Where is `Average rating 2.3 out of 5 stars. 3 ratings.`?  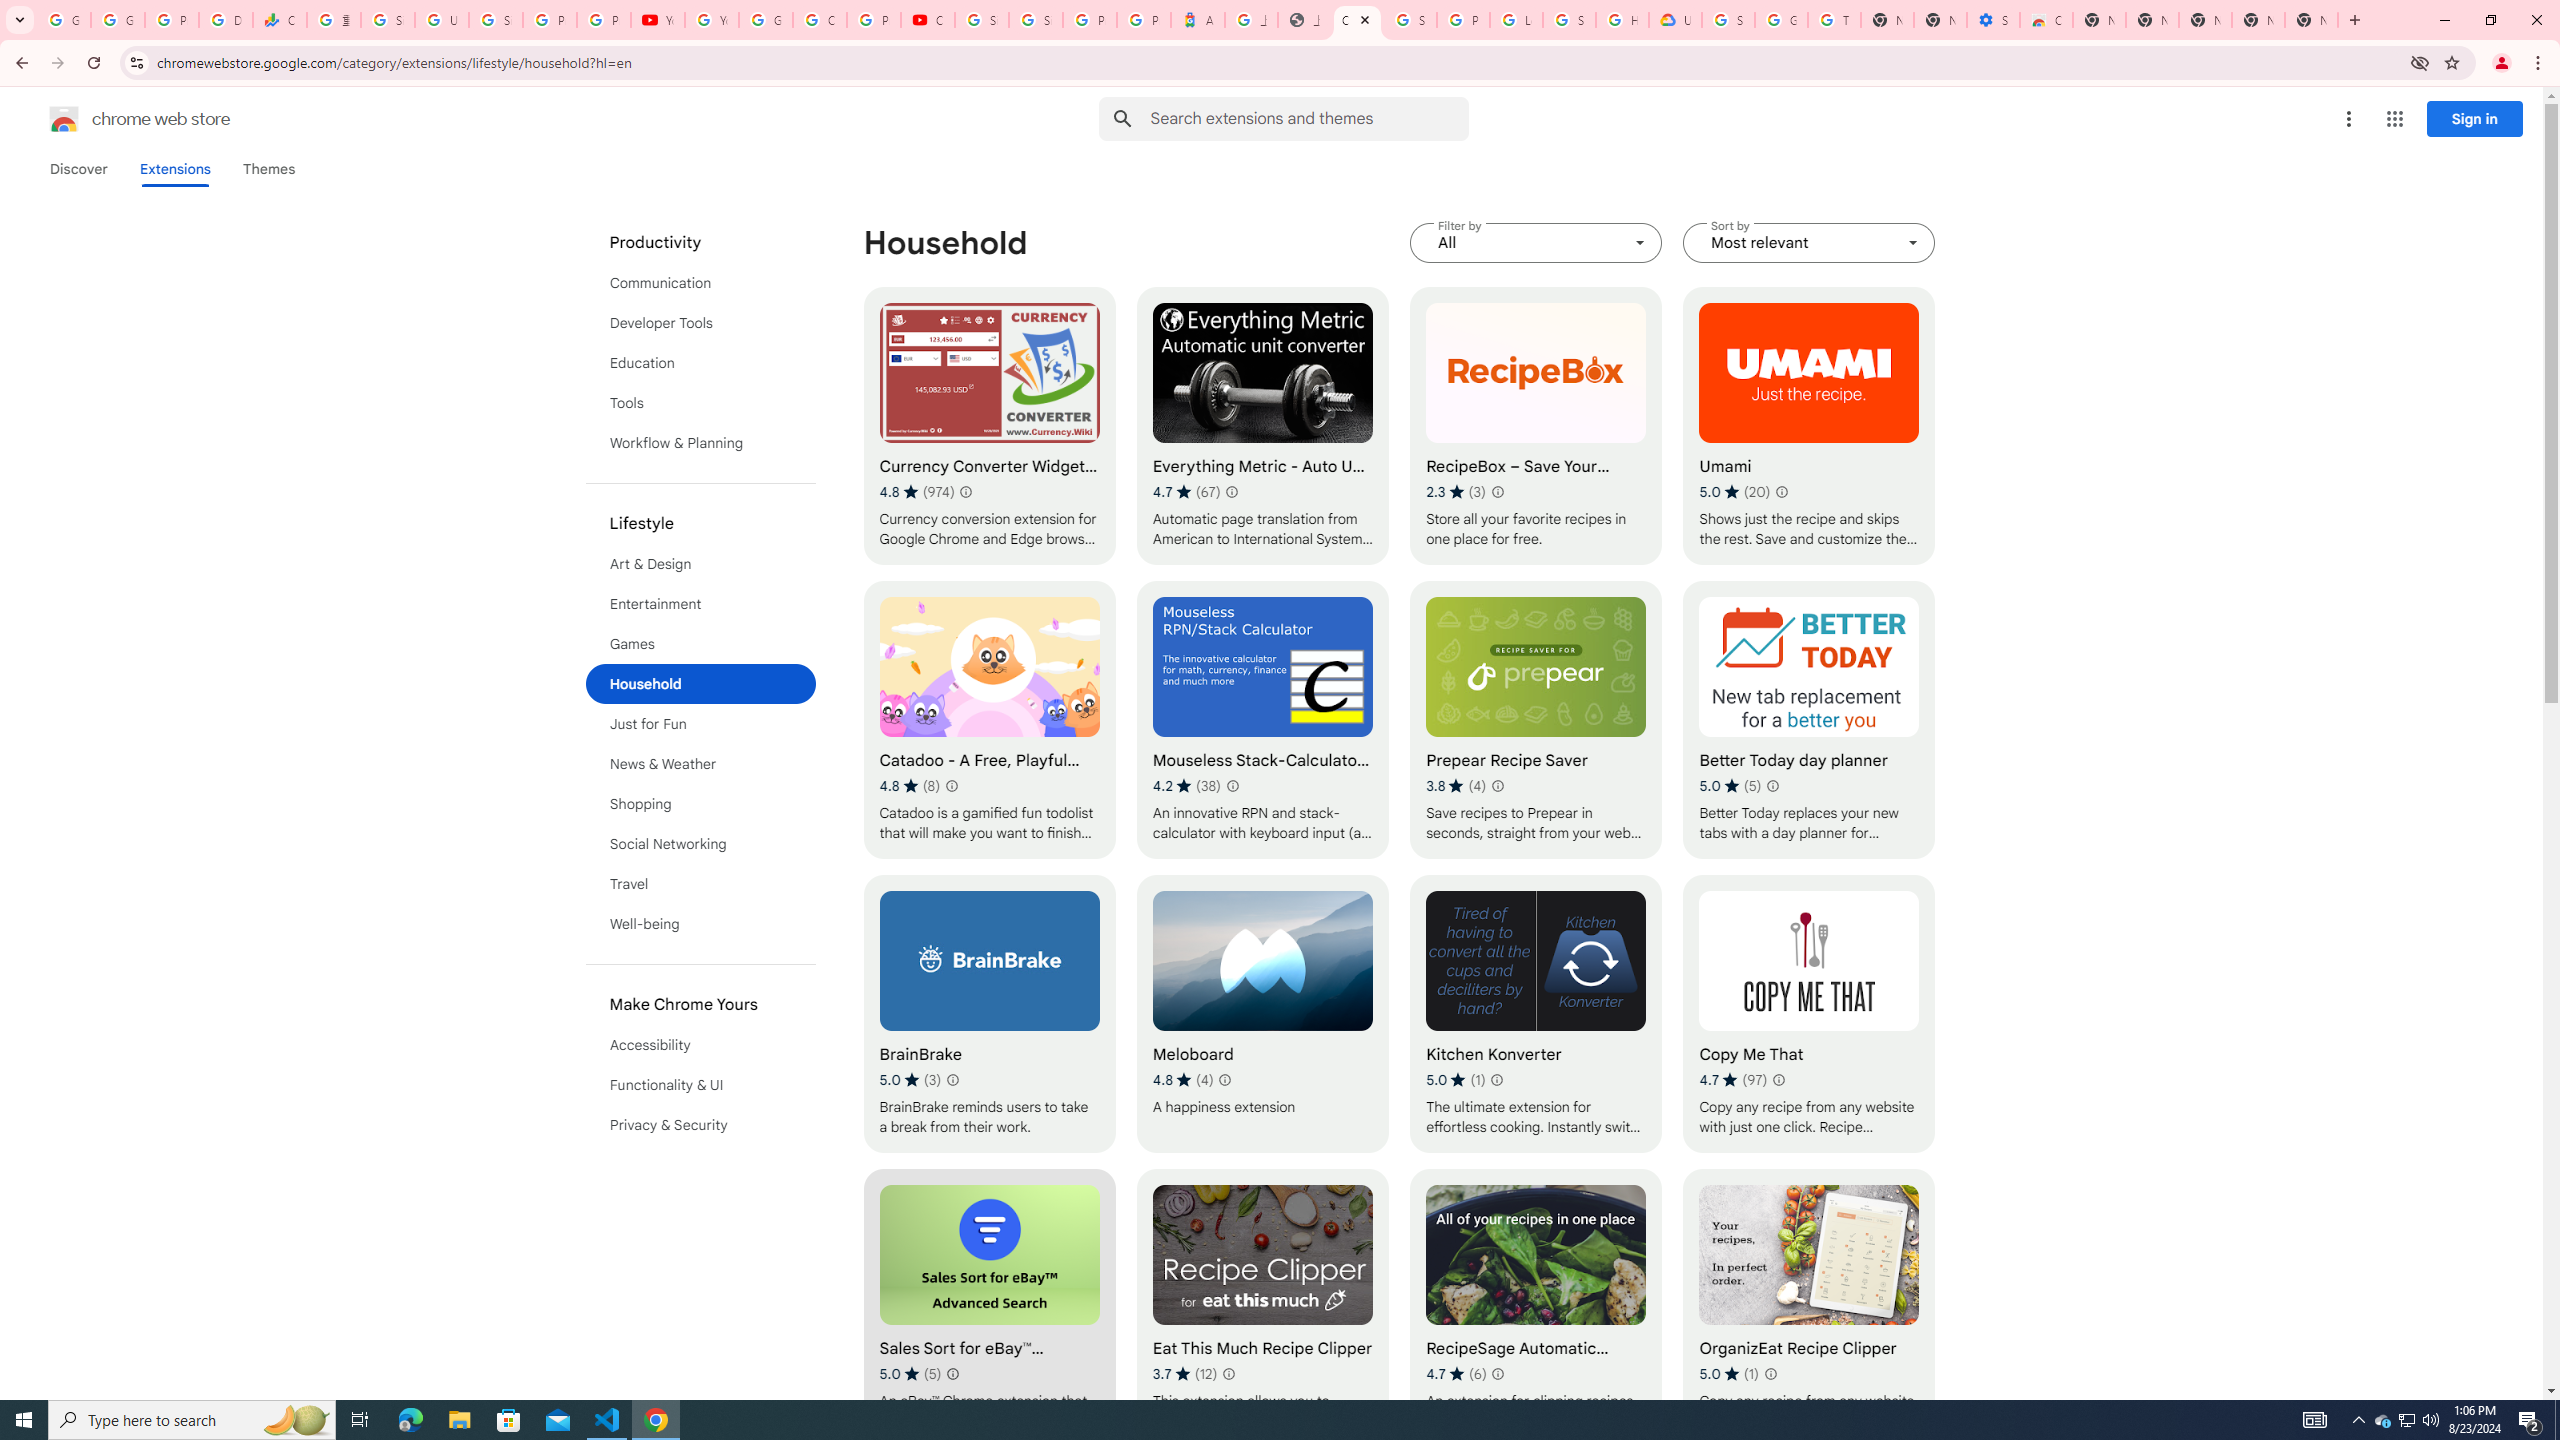 Average rating 2.3 out of 5 stars. 3 ratings. is located at coordinates (1456, 492).